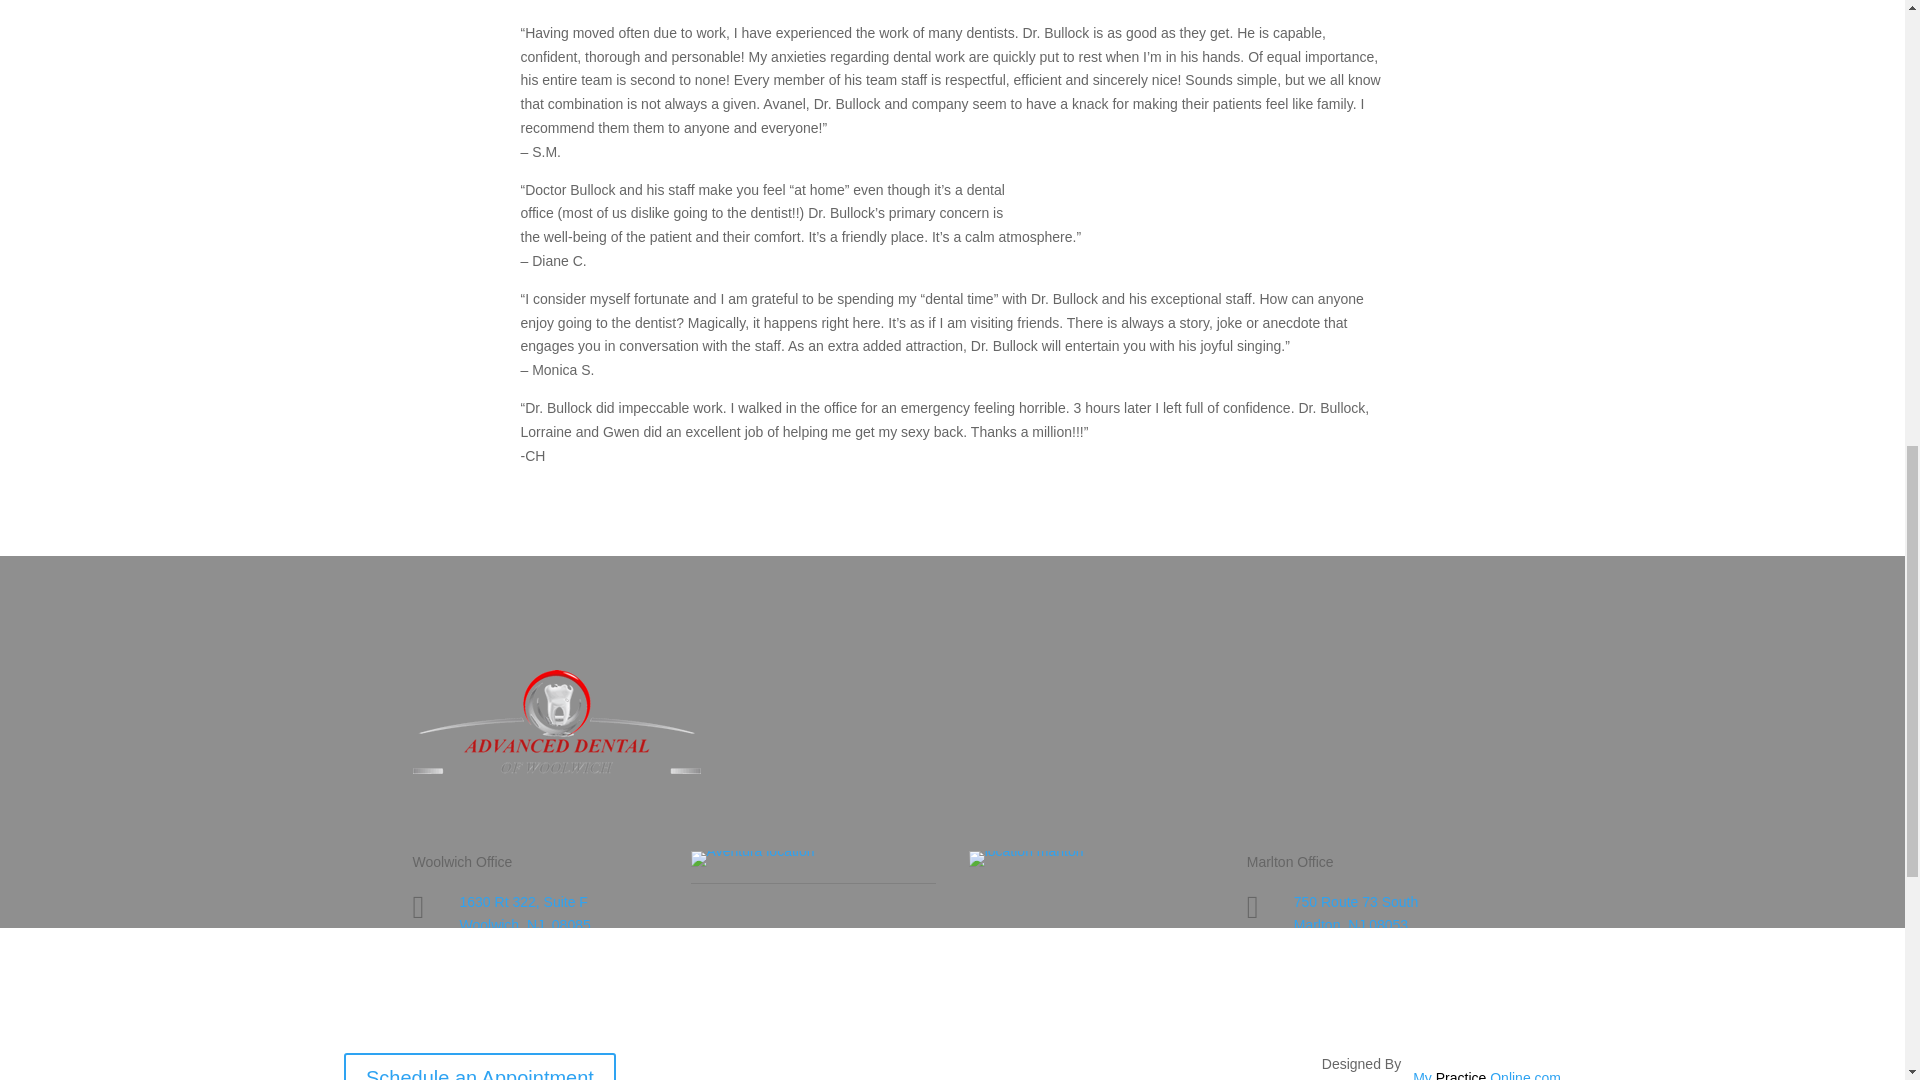 The height and width of the screenshot is (1080, 1920). Describe the element at coordinates (752, 859) in the screenshot. I see `woolwich-dental-office-location-map` at that location.